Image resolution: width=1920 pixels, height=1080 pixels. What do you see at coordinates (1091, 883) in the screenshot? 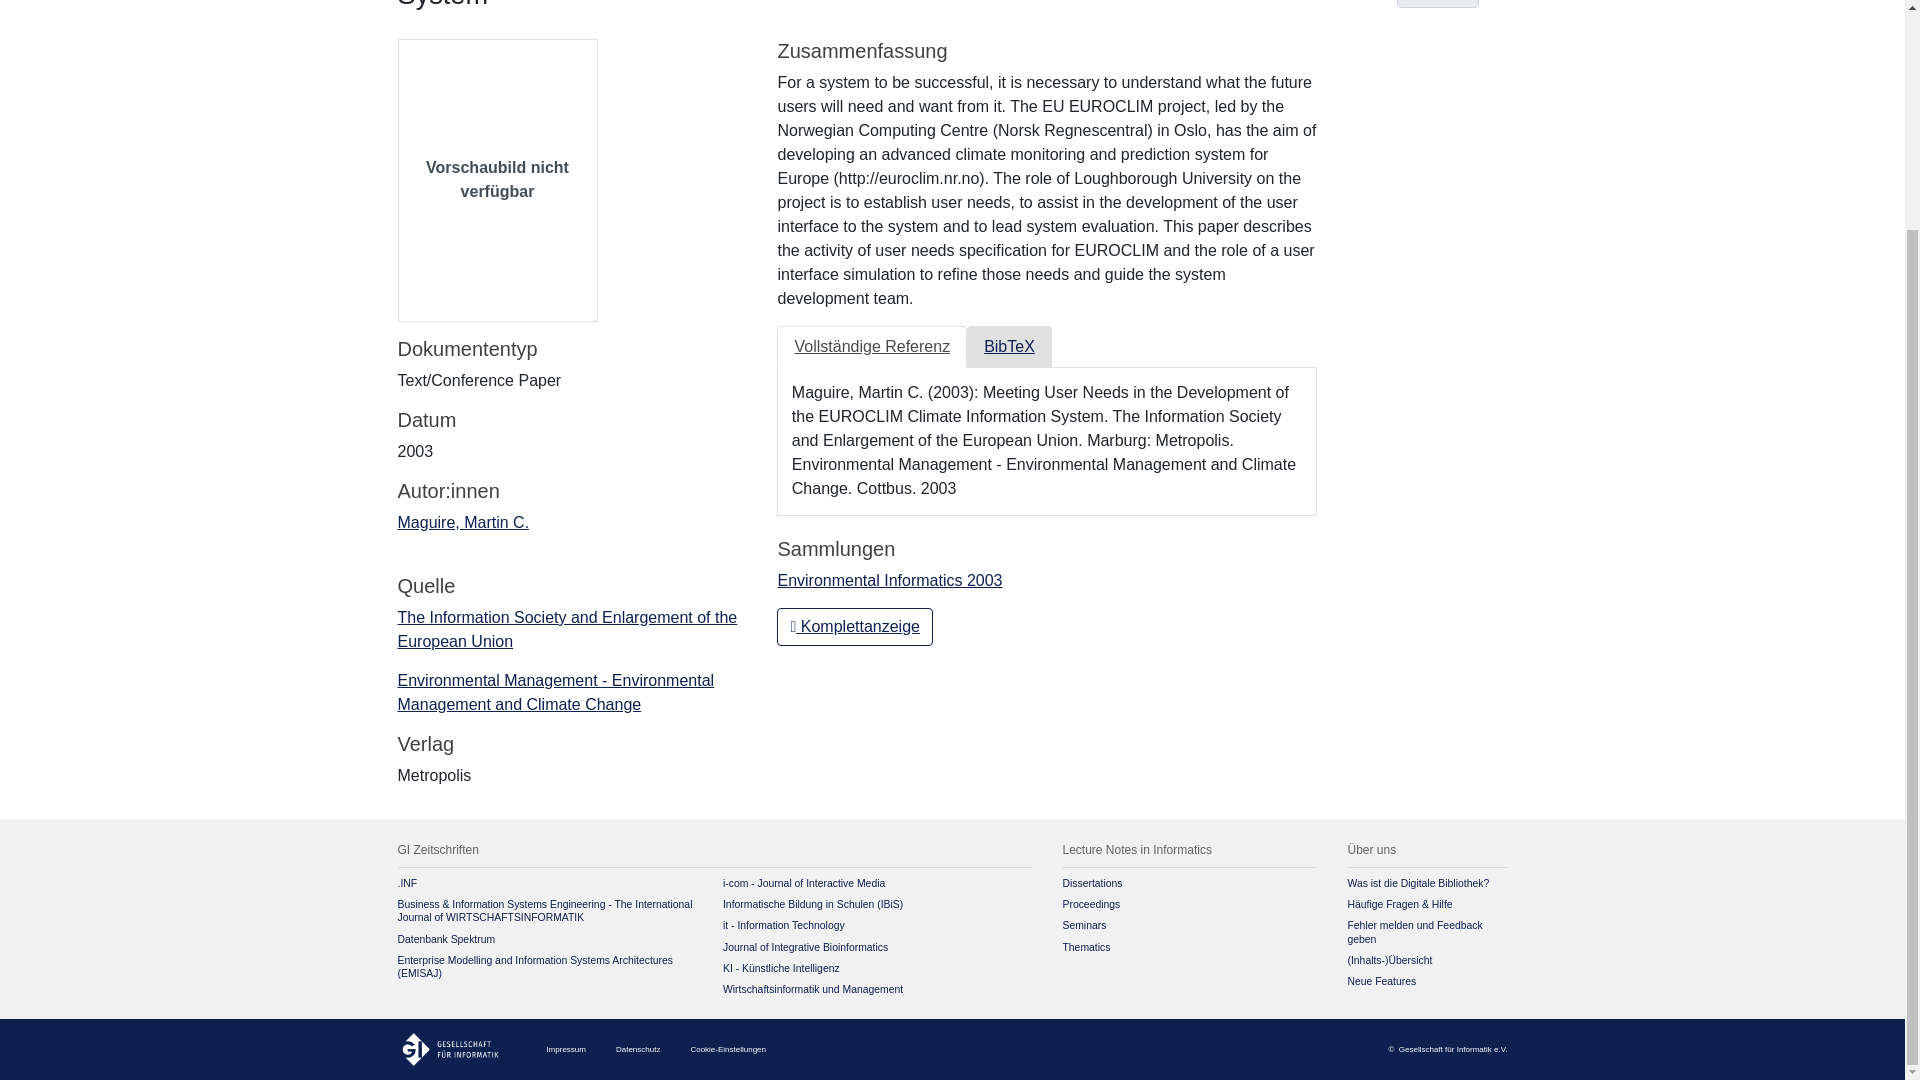
I see `Dissertations` at bounding box center [1091, 883].